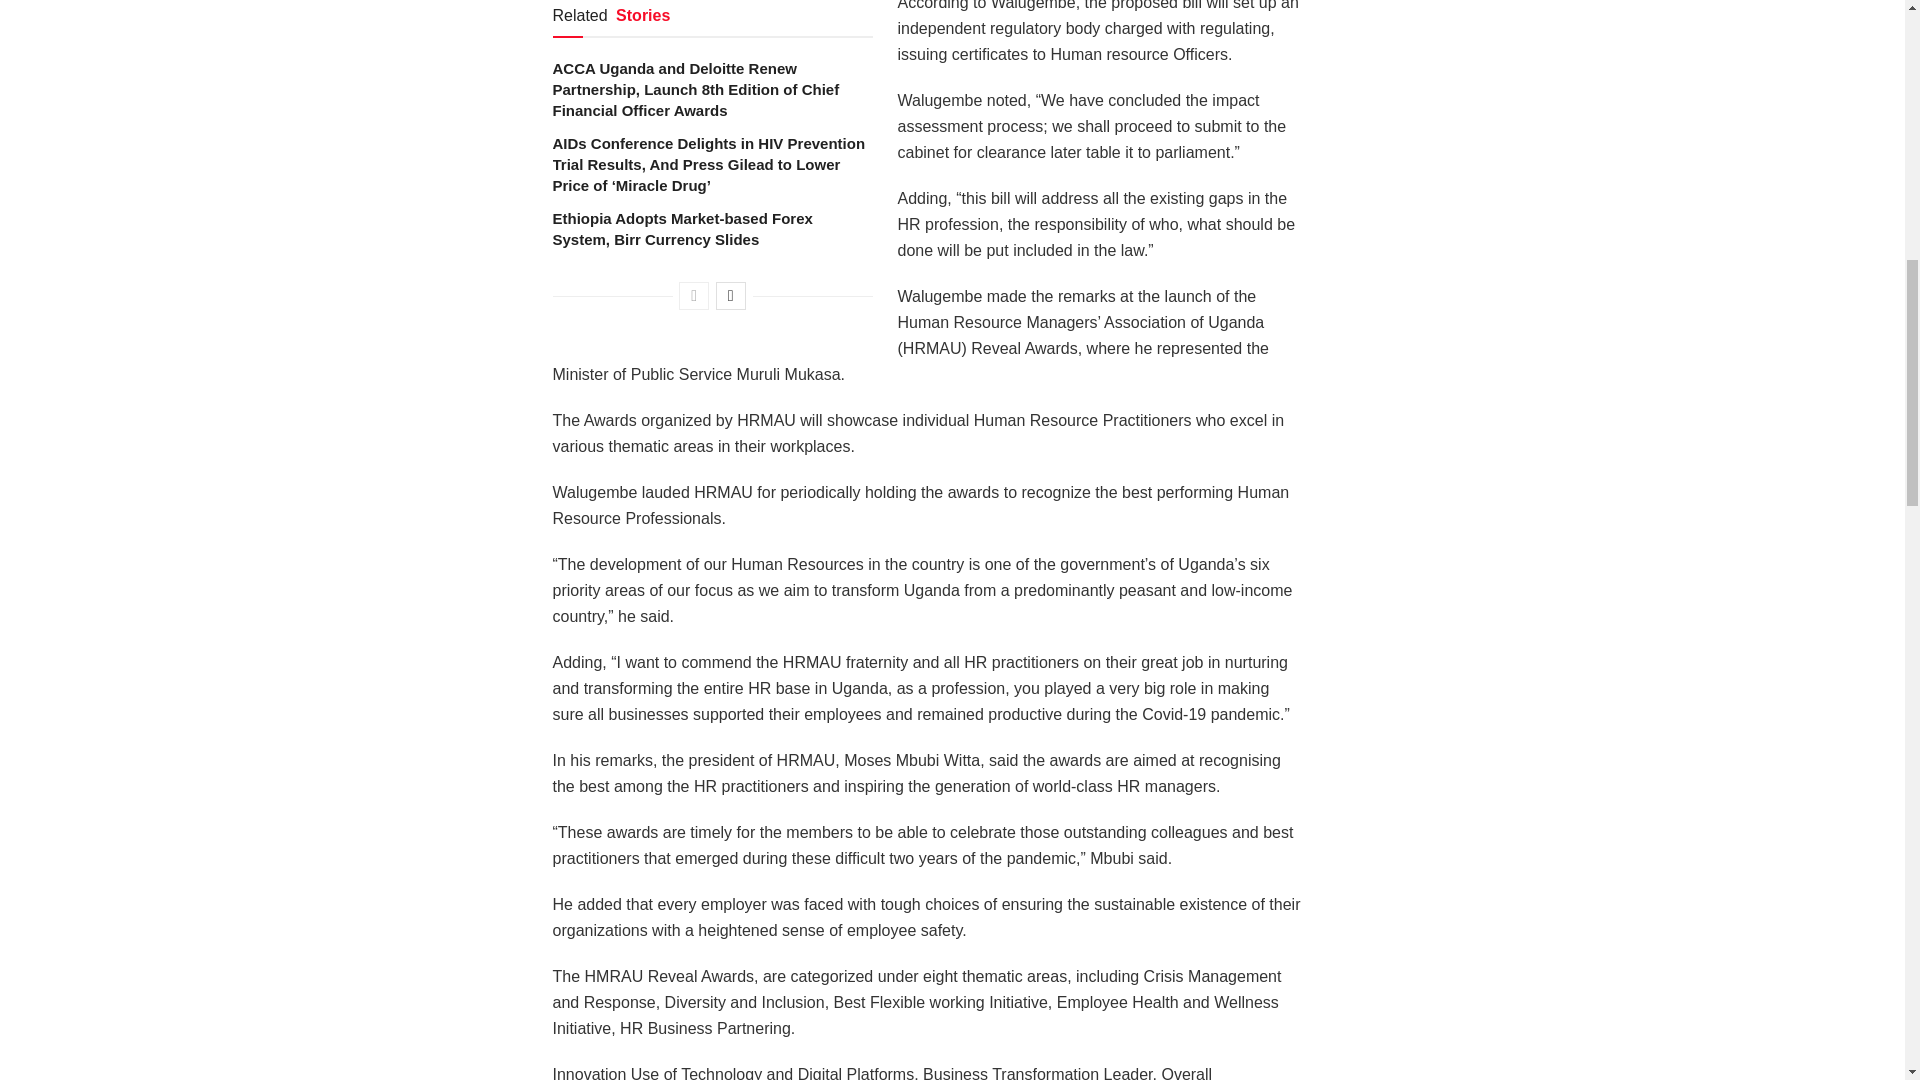 Image resolution: width=1920 pixels, height=1080 pixels. Describe the element at coordinates (694, 295) in the screenshot. I see `Previous` at that location.